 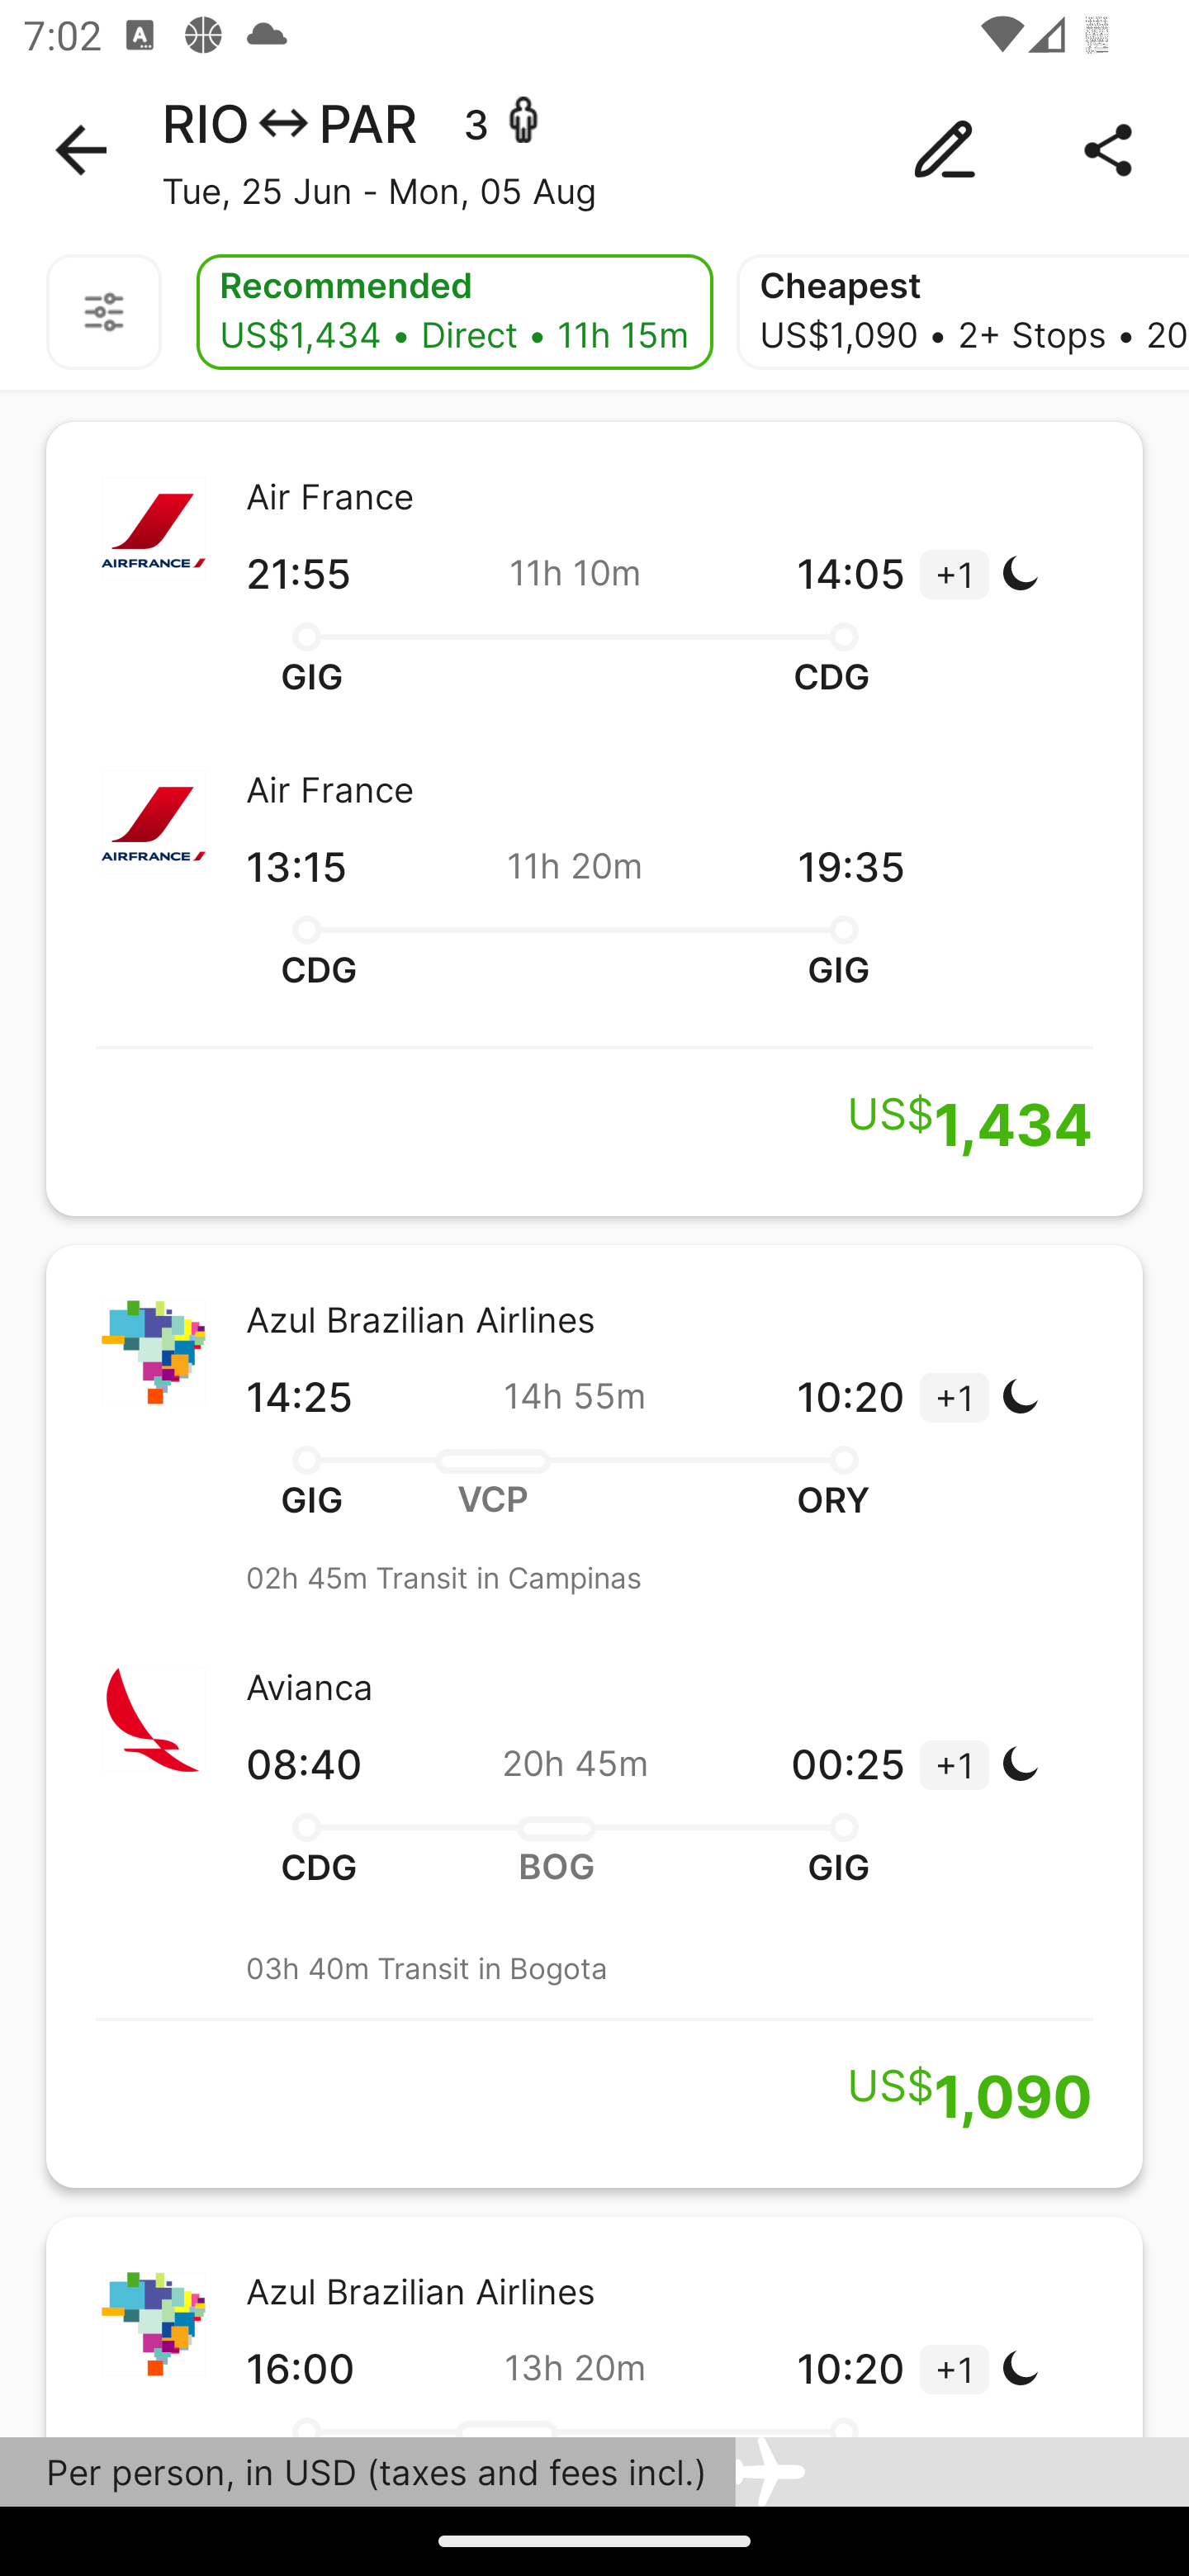 I want to click on Azul Brazilian Airlines 16:00 13h 20m 10:20 +1, so click(x=594, y=2327).